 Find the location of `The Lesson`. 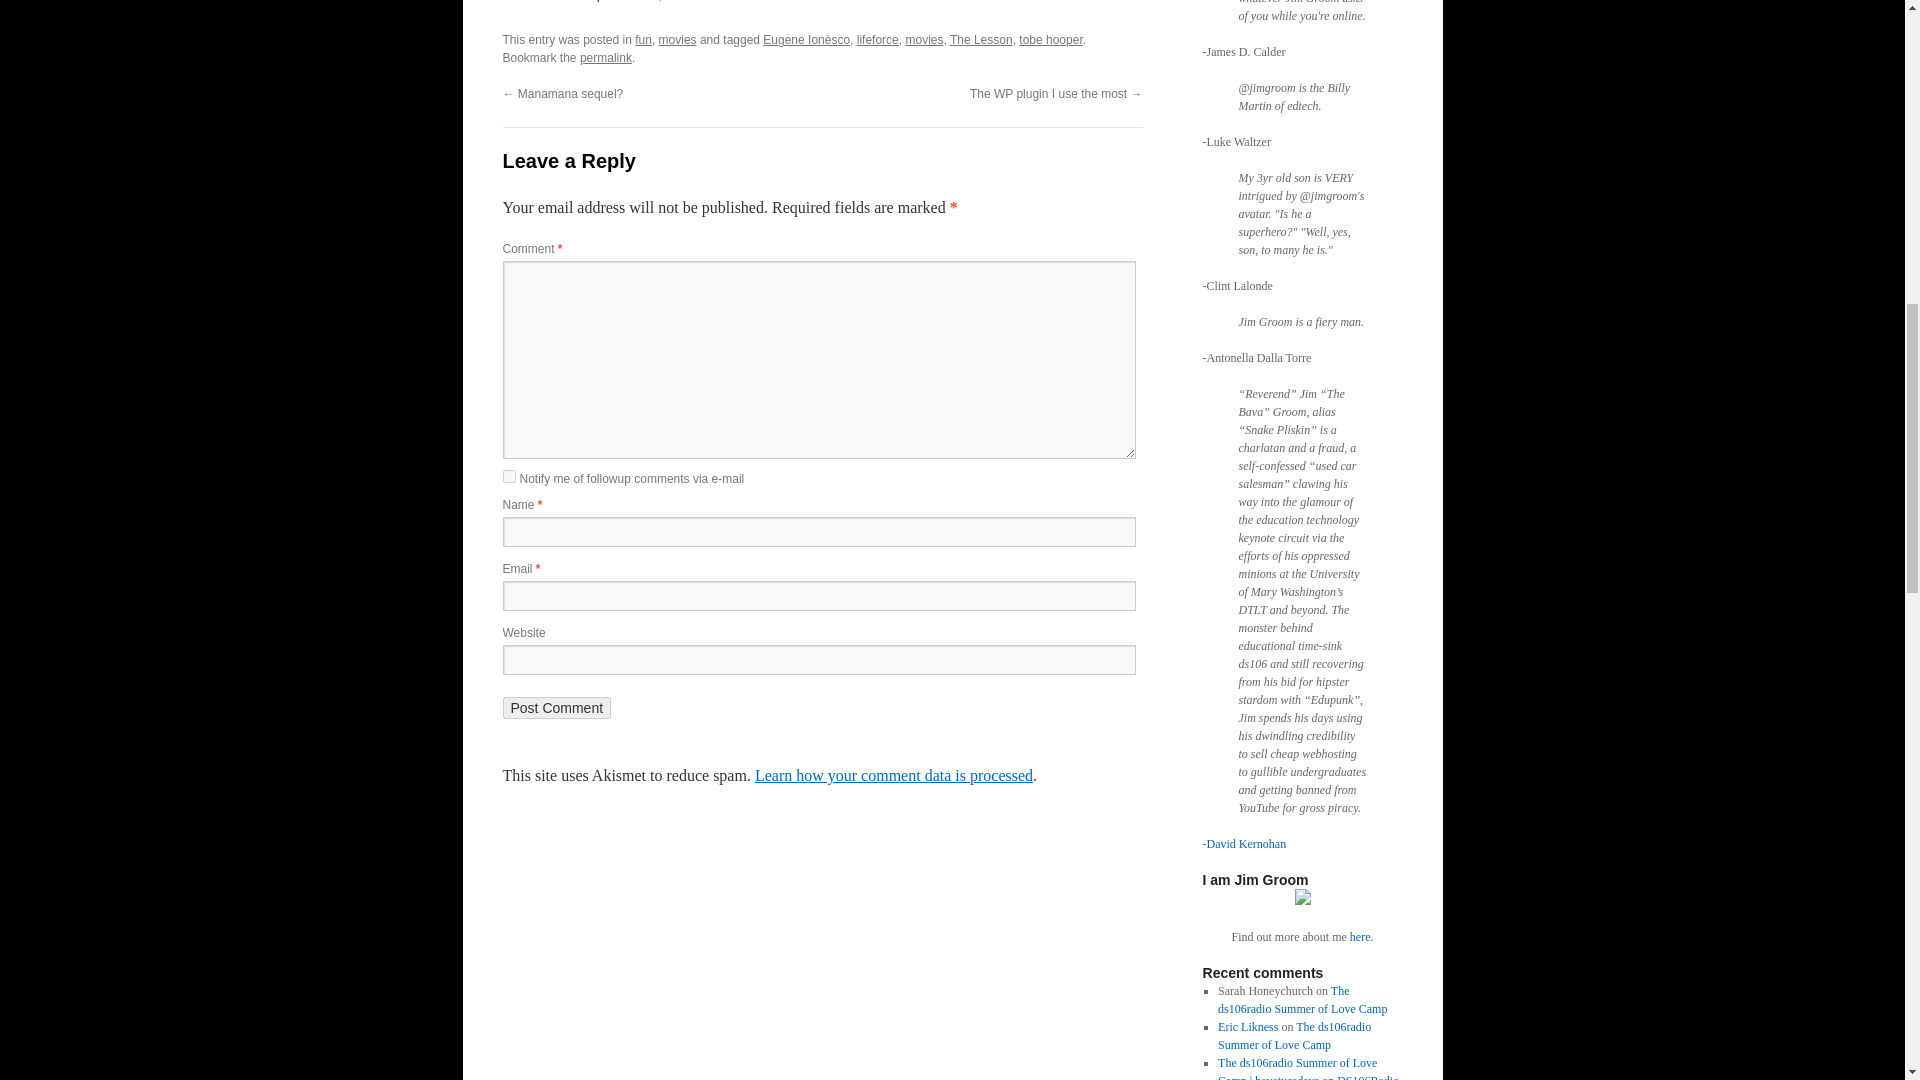

The Lesson is located at coordinates (982, 40).